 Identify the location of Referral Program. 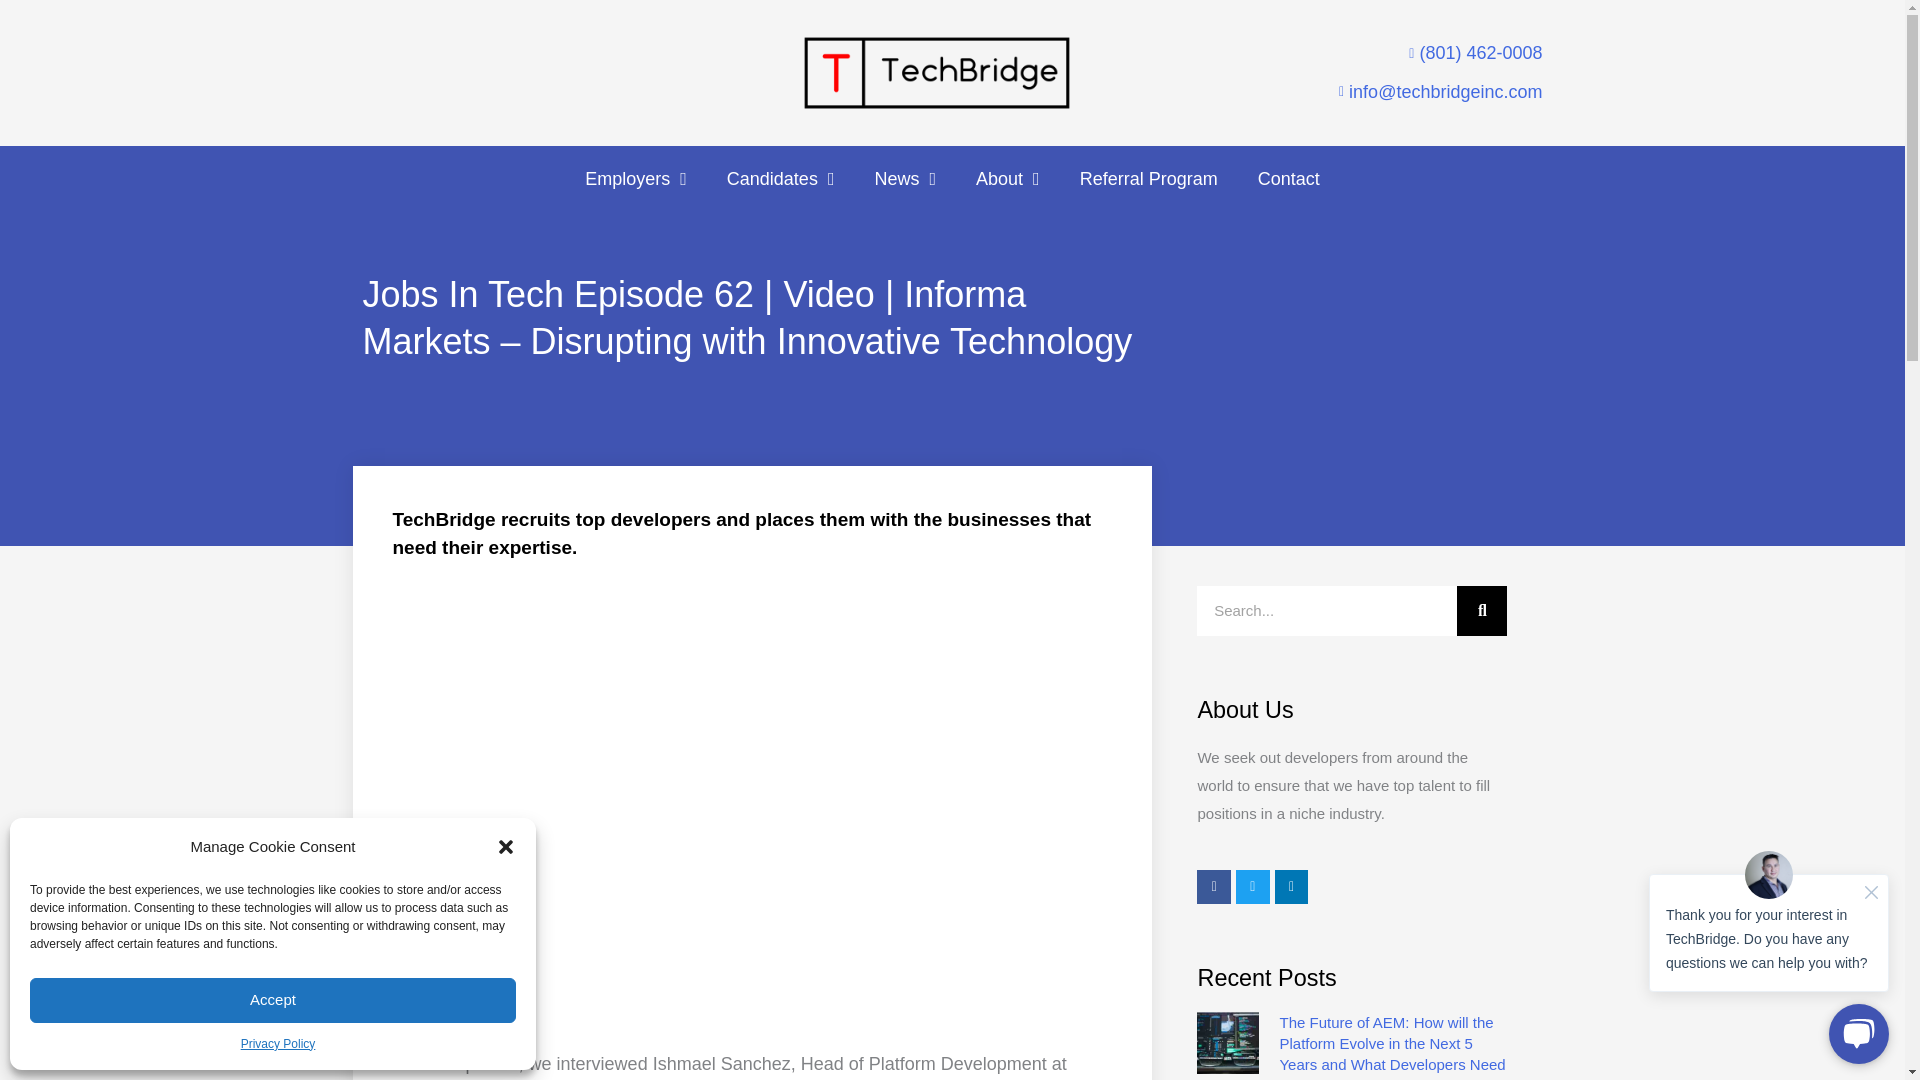
(1148, 178).